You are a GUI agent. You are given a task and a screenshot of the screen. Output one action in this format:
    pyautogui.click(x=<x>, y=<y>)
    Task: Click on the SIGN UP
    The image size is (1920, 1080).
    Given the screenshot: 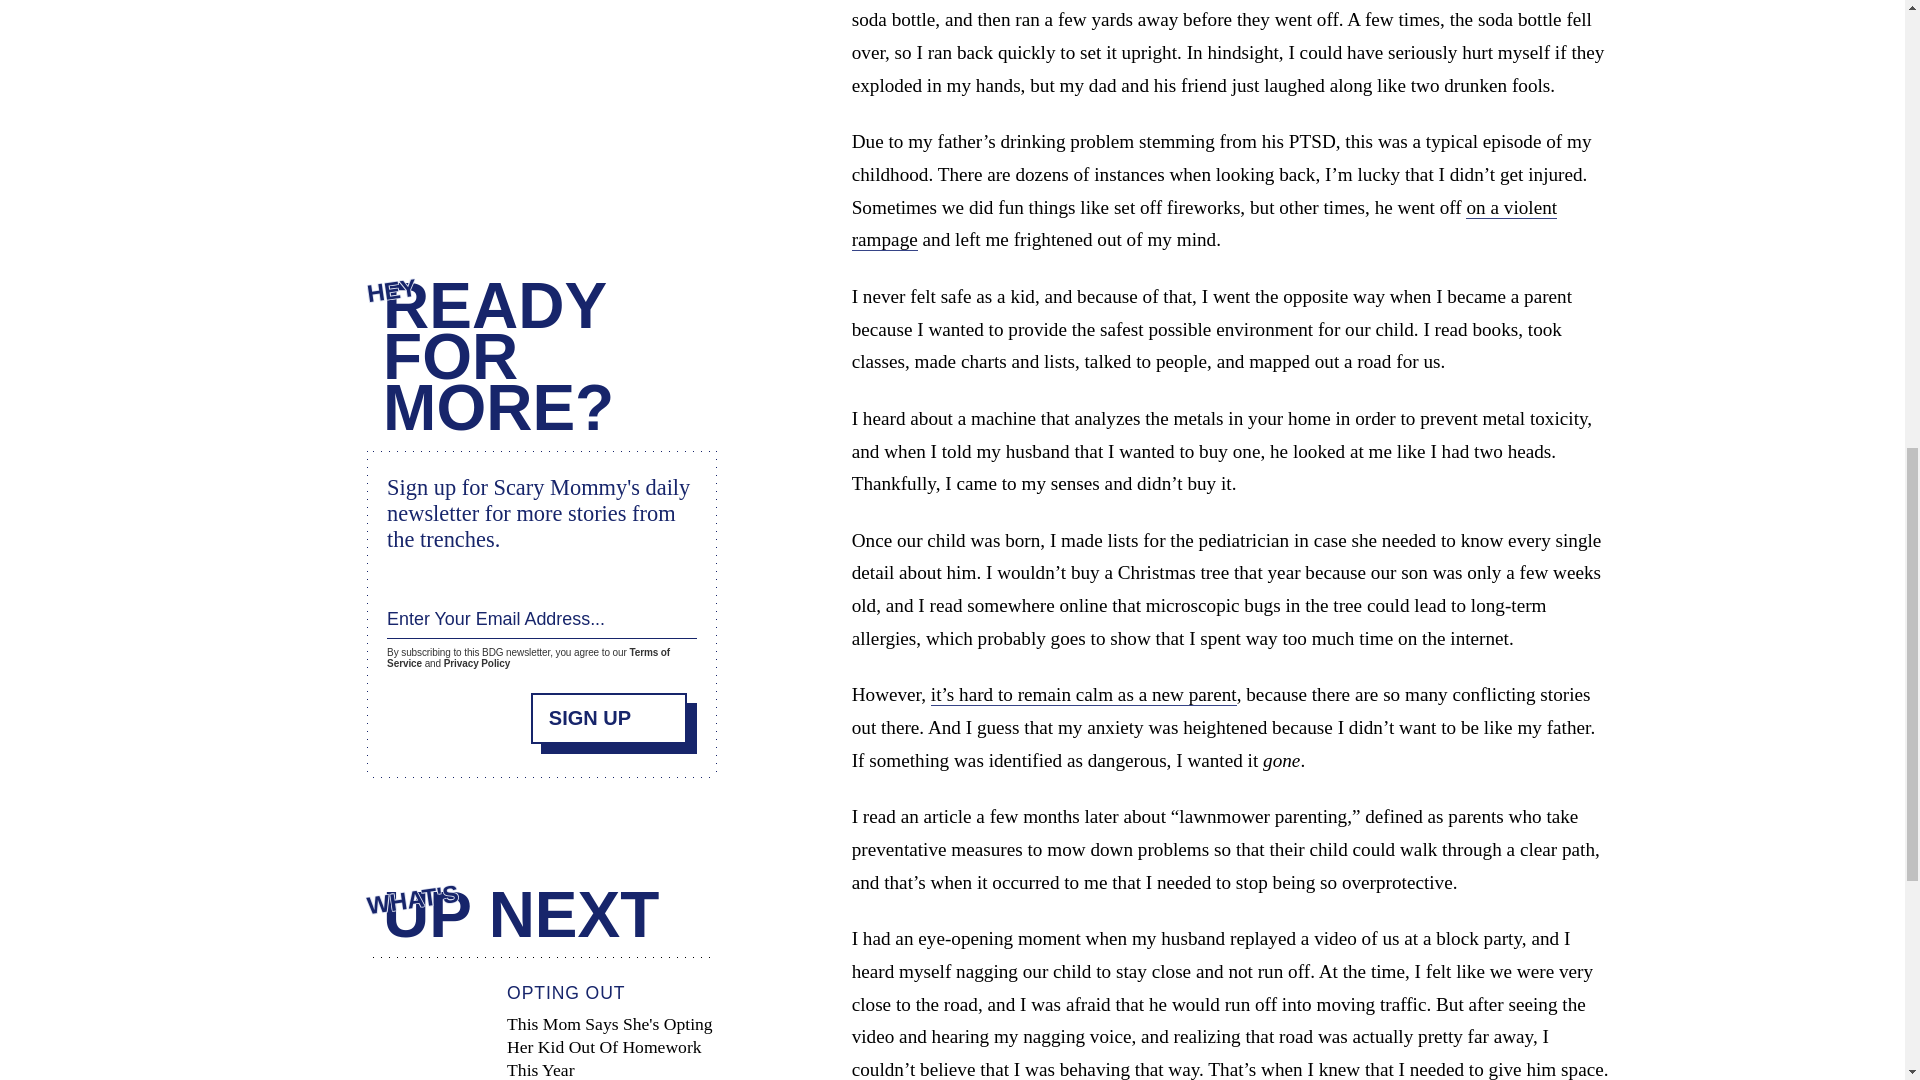 What is the action you would take?
    pyautogui.click(x=609, y=718)
    